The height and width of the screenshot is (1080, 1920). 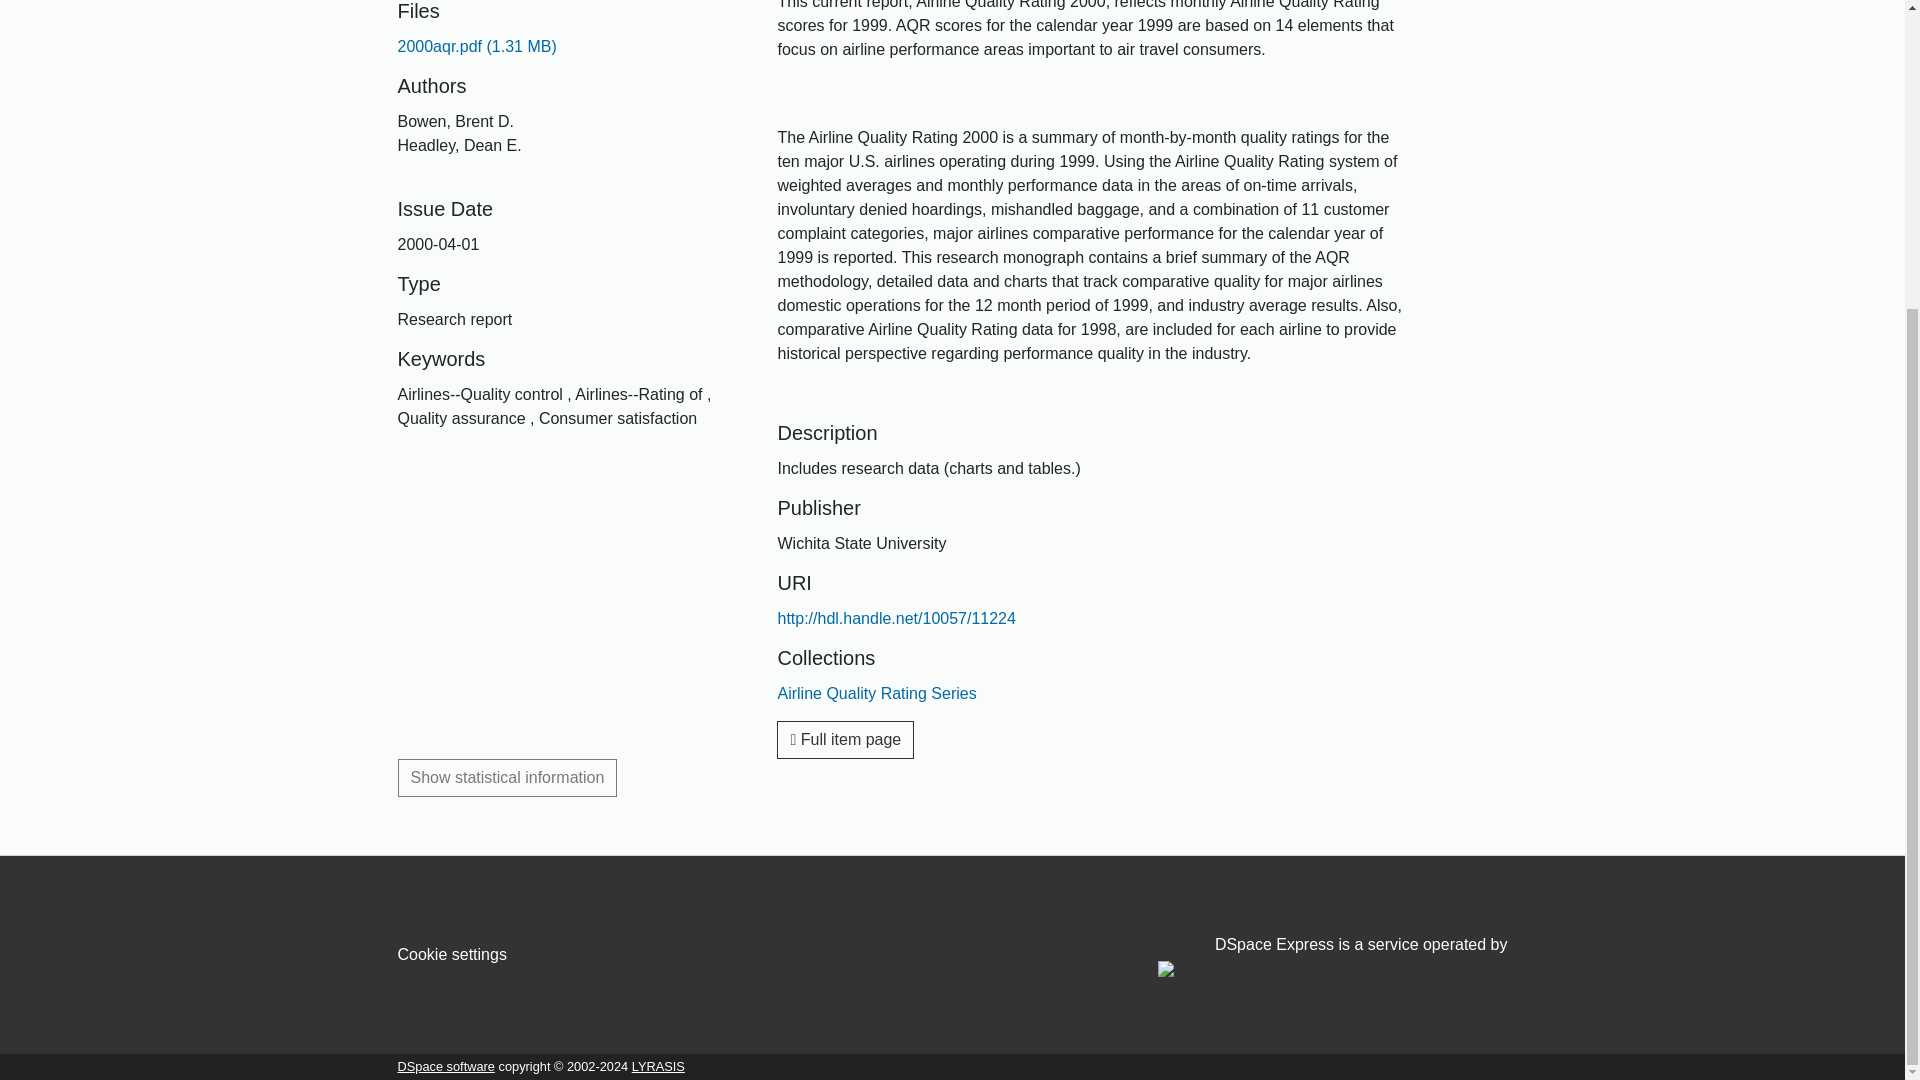 What do you see at coordinates (1332, 957) in the screenshot?
I see `DSpace Express is a service operated by` at bounding box center [1332, 957].